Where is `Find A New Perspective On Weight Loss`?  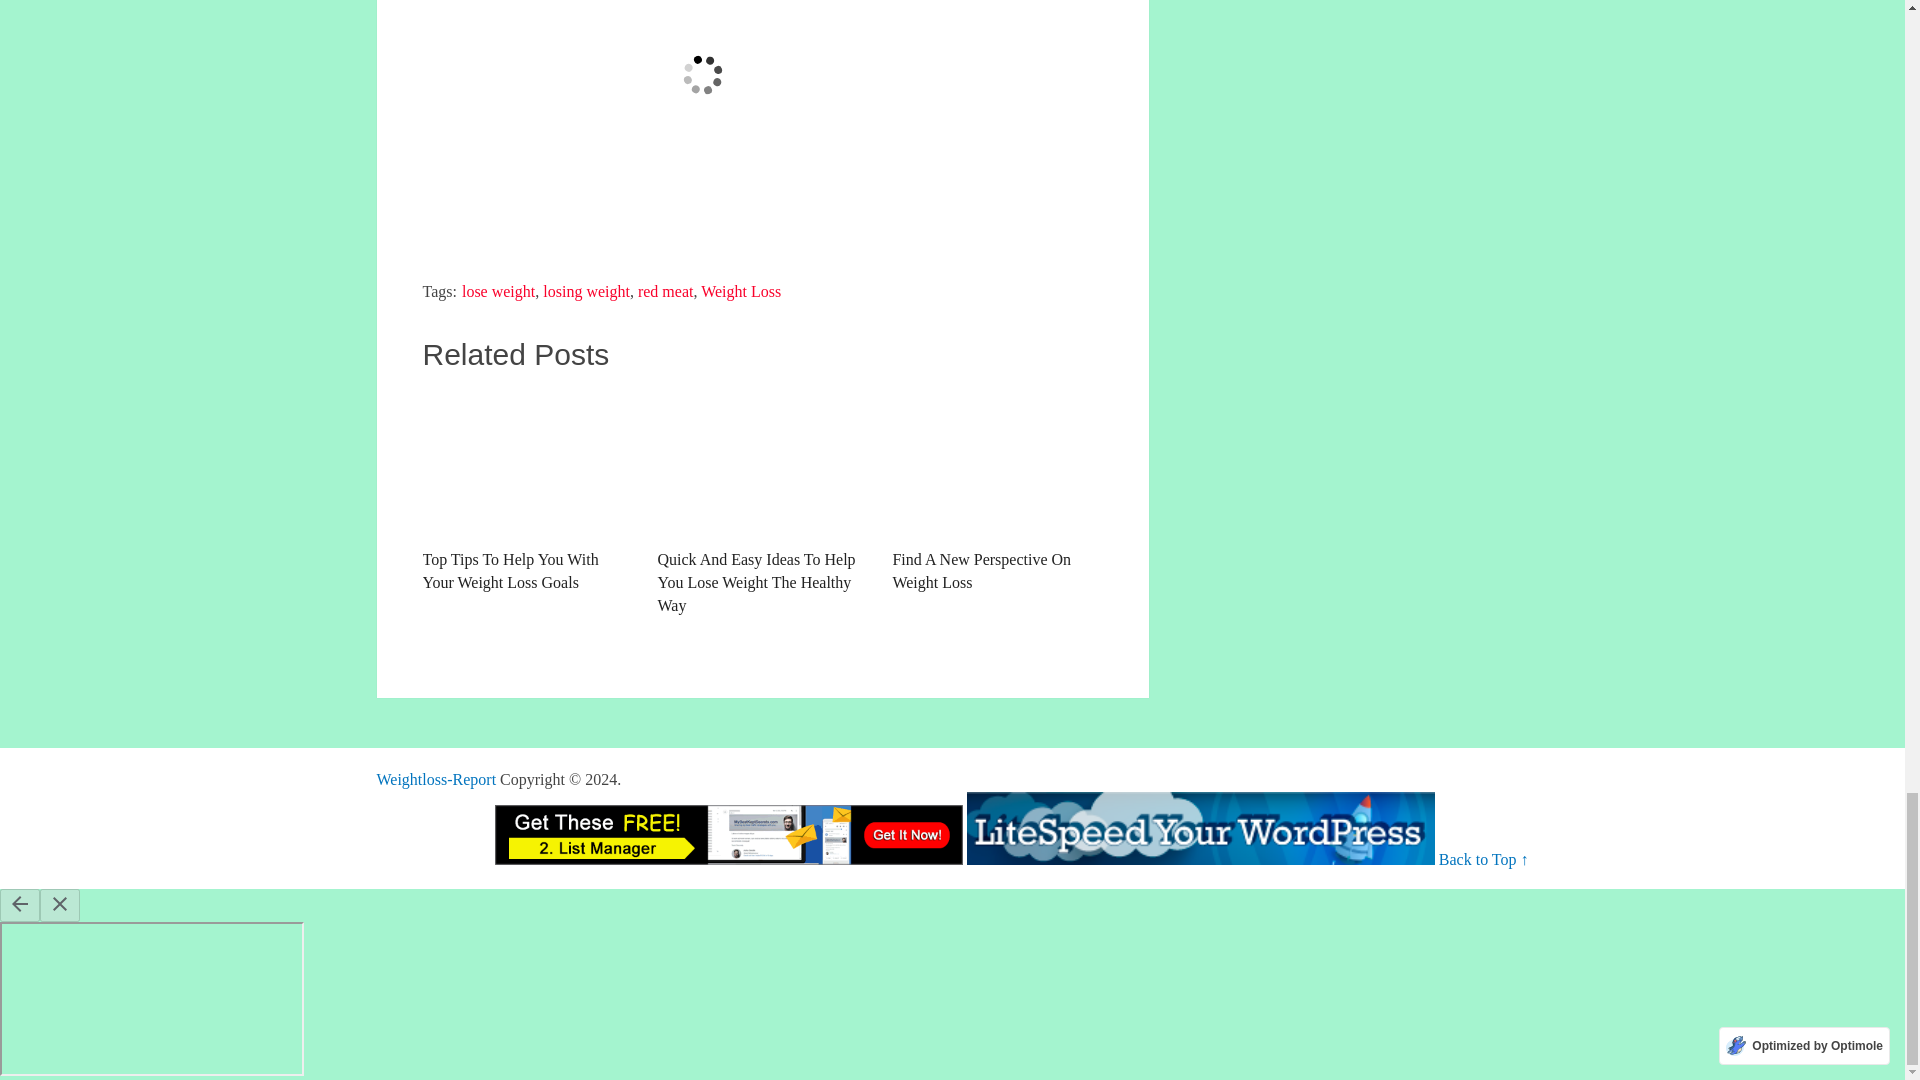 Find A New Perspective On Weight Loss is located at coordinates (997, 490).